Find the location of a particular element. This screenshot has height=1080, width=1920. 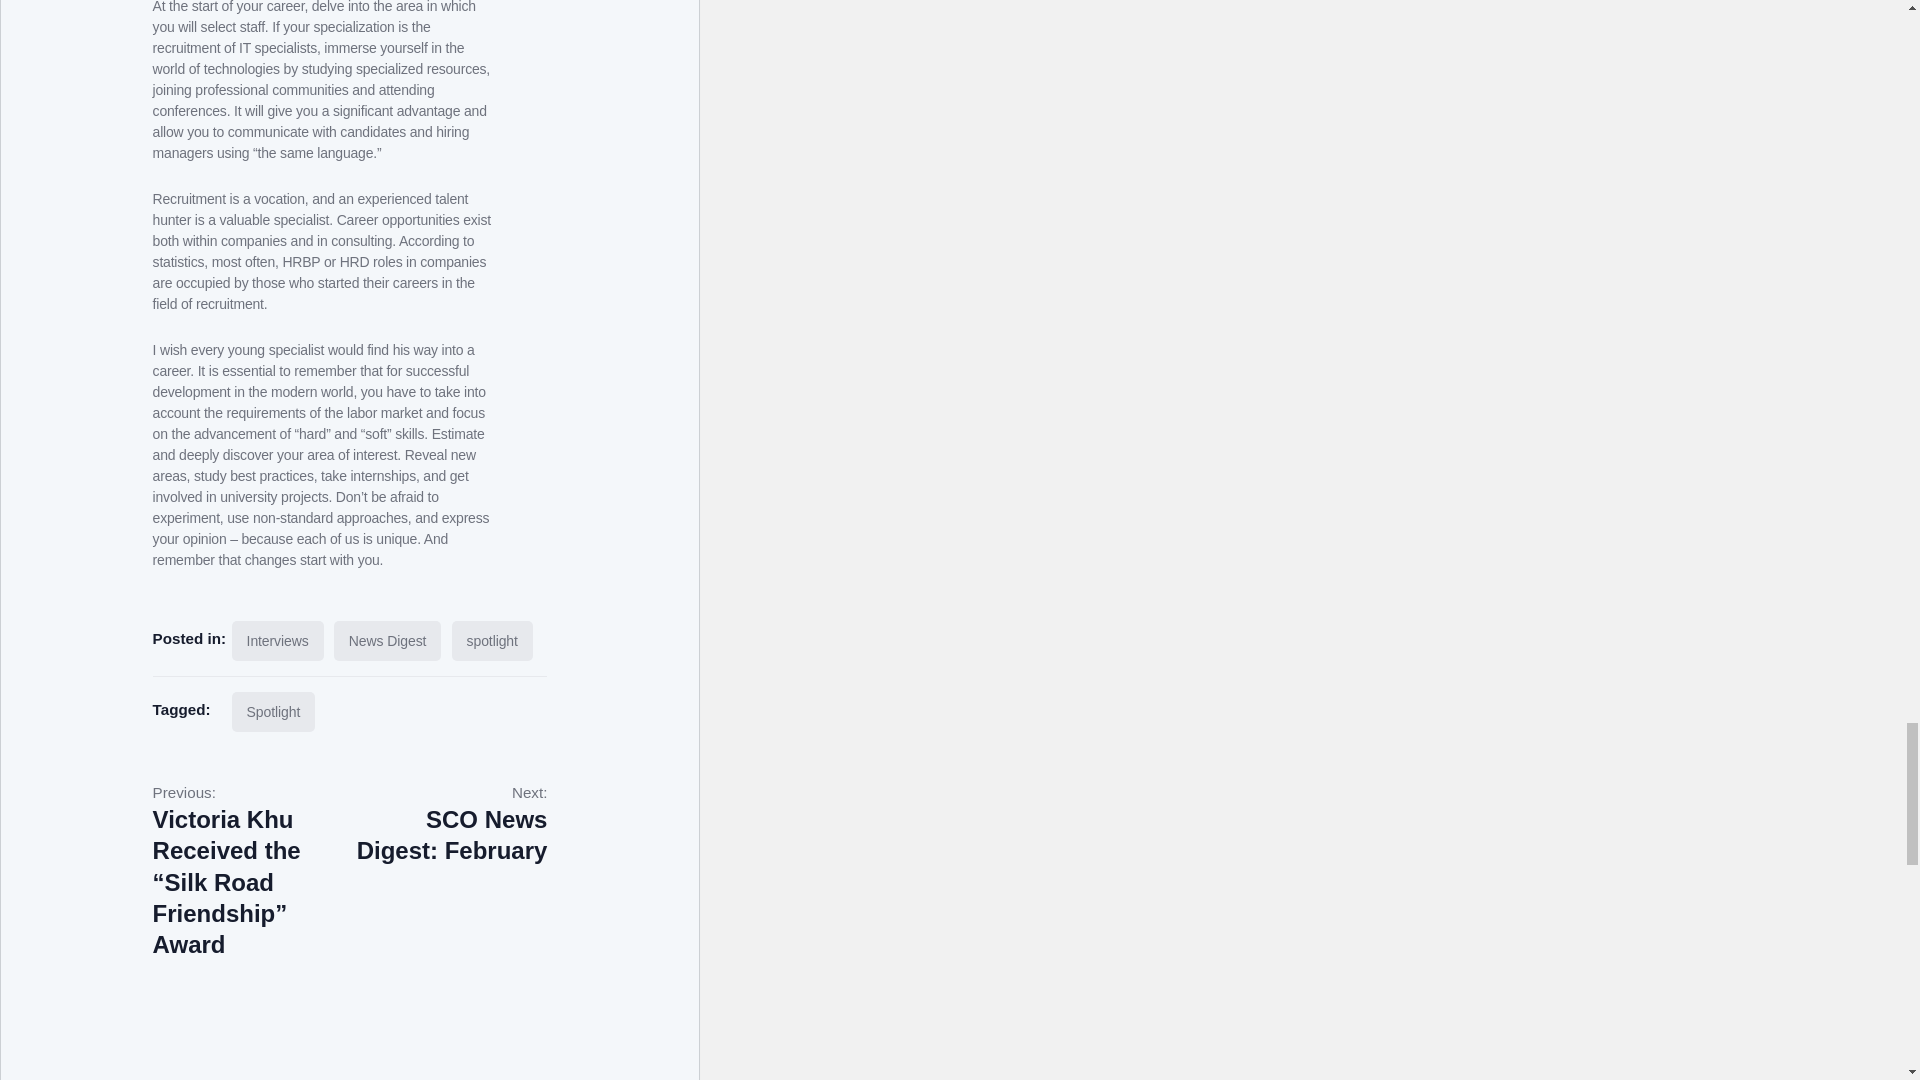

Spotlight is located at coordinates (388, 639).